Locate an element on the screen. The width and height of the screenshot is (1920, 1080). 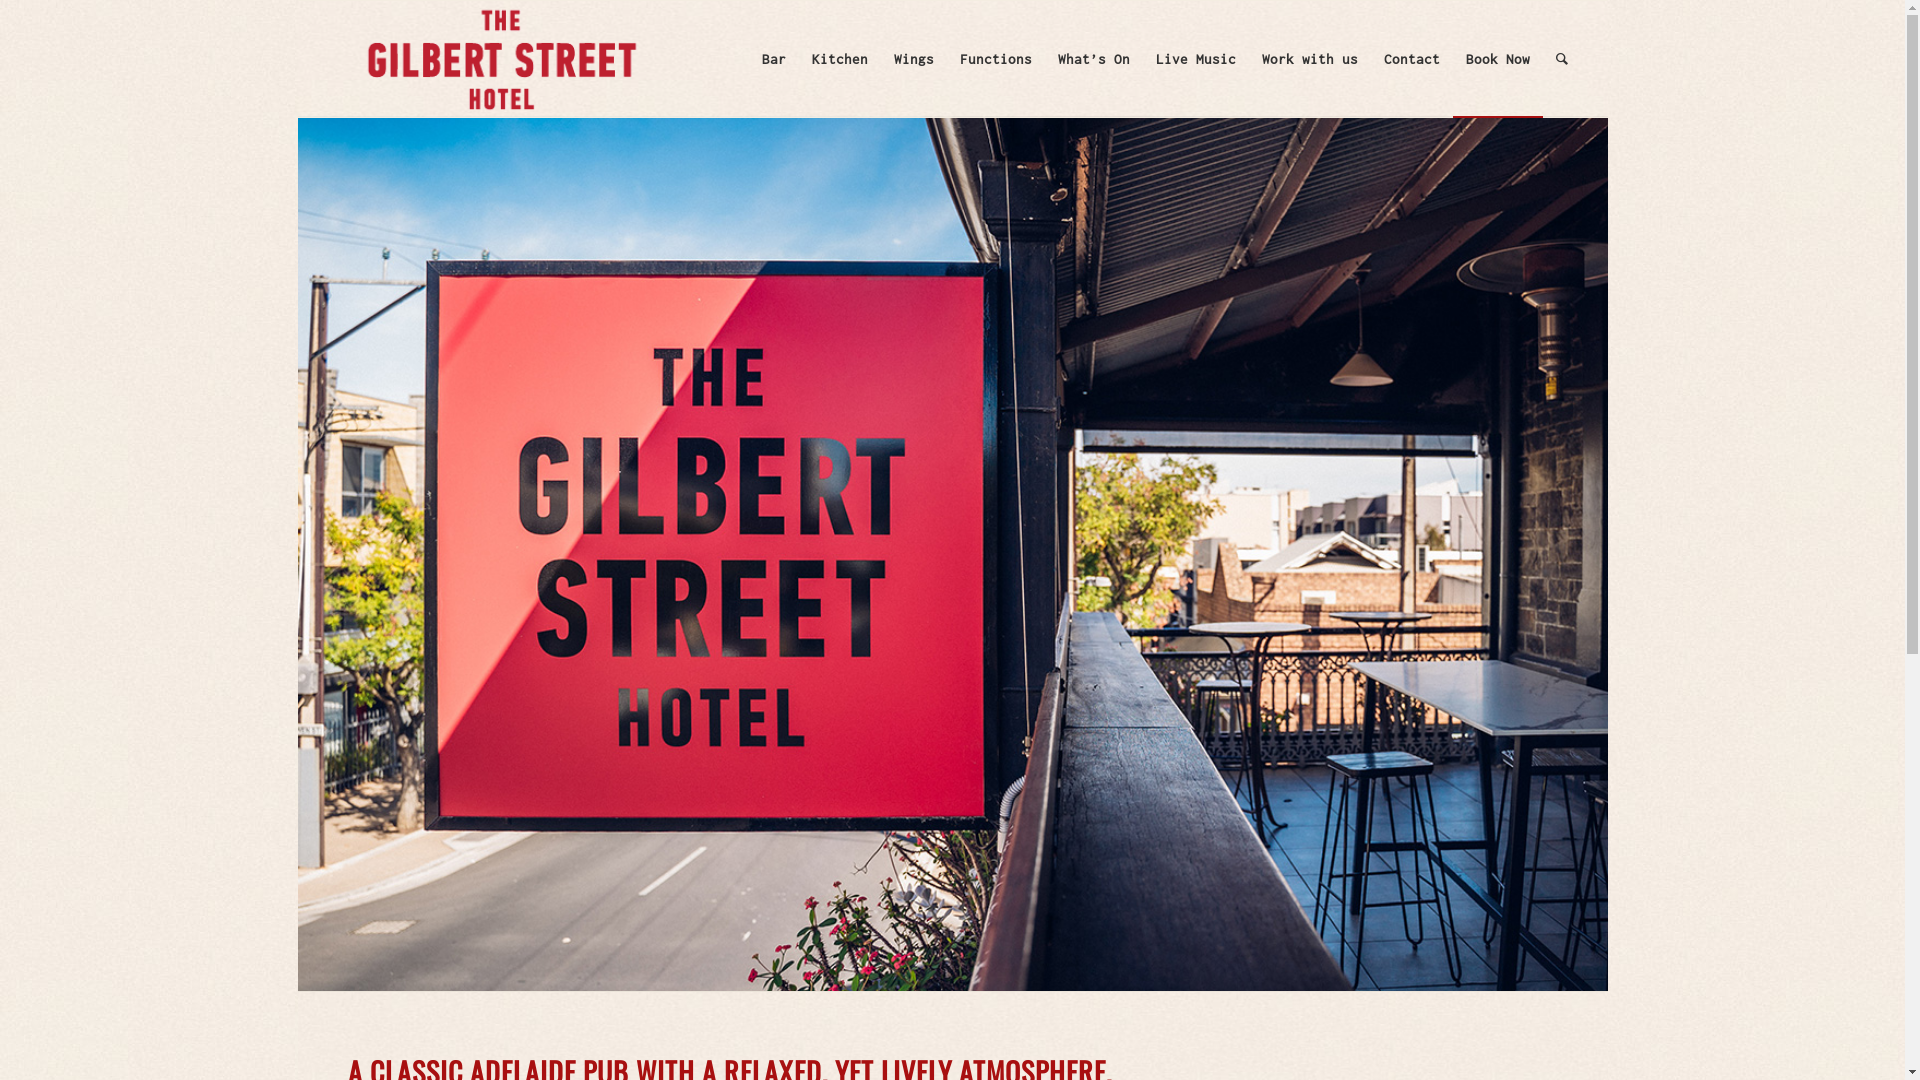
Functions is located at coordinates (996, 59).